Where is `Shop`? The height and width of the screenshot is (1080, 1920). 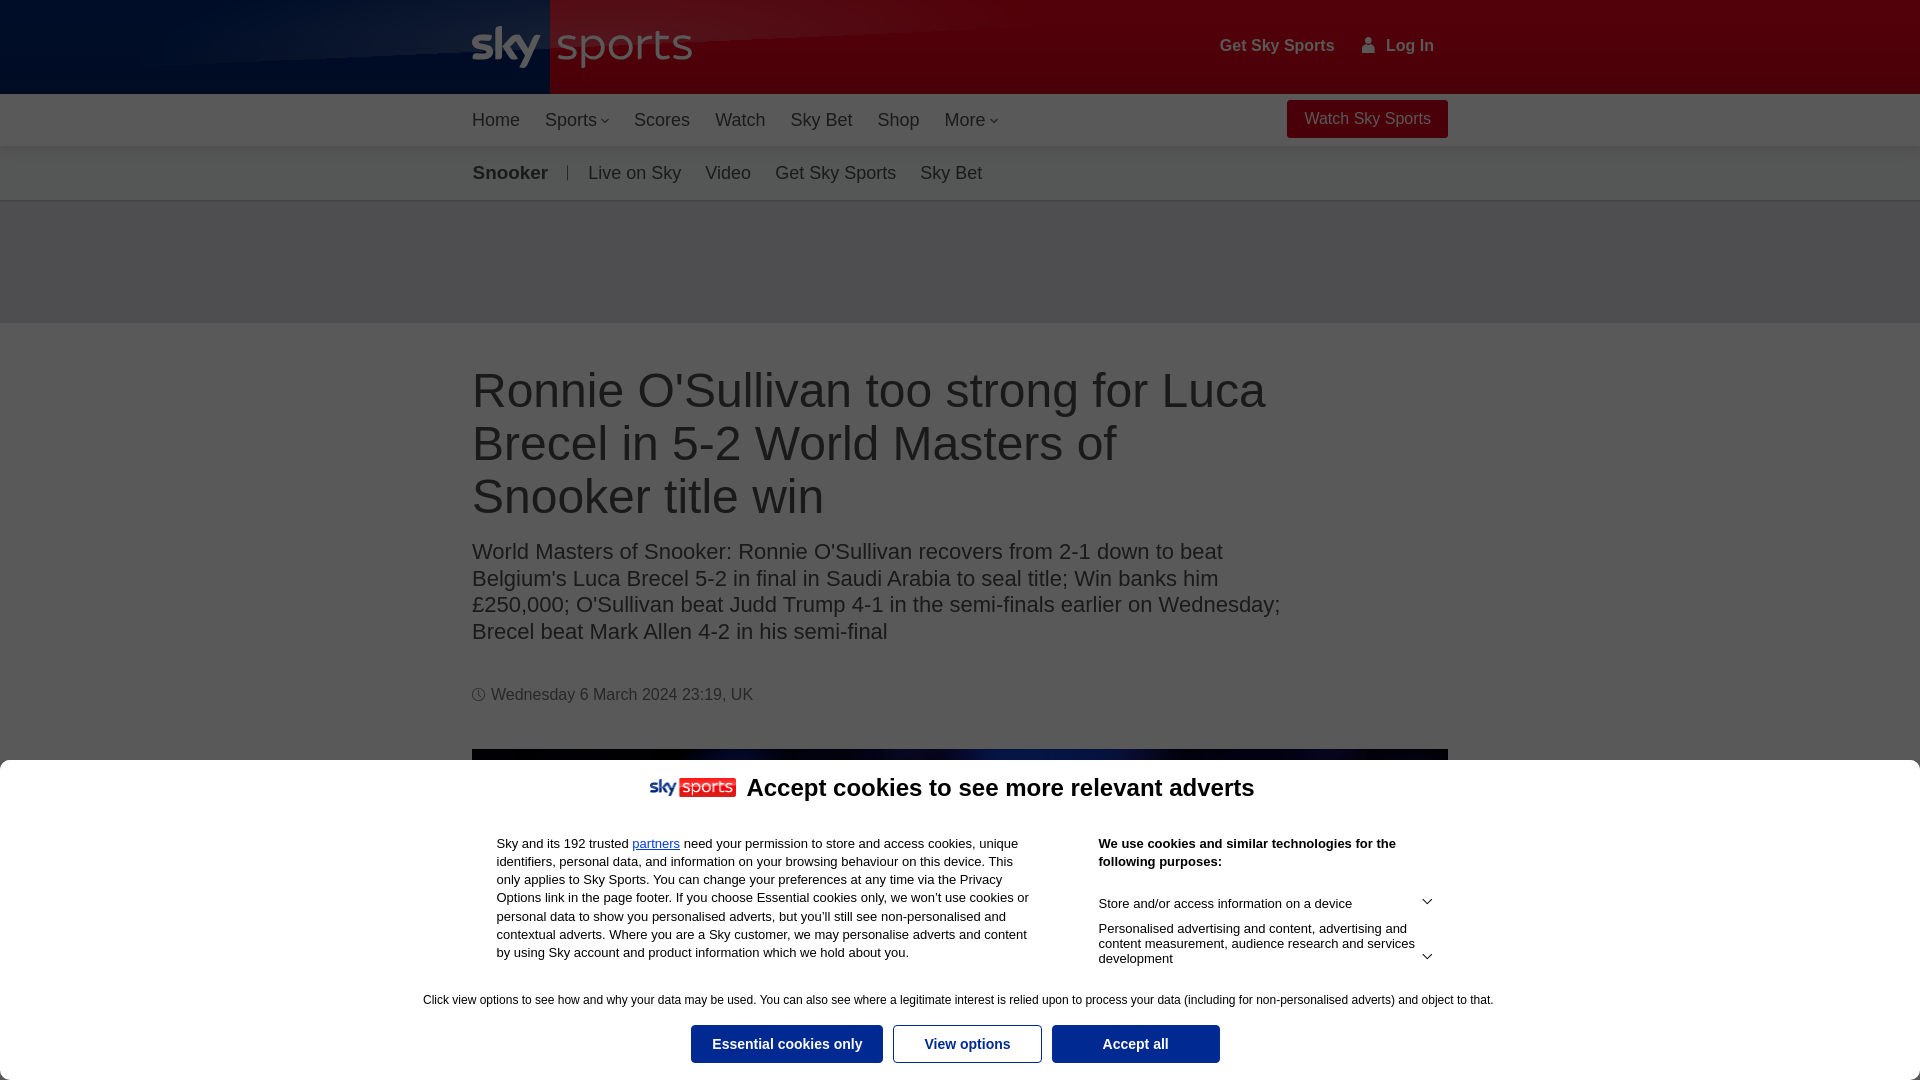
Shop is located at coordinates (898, 120).